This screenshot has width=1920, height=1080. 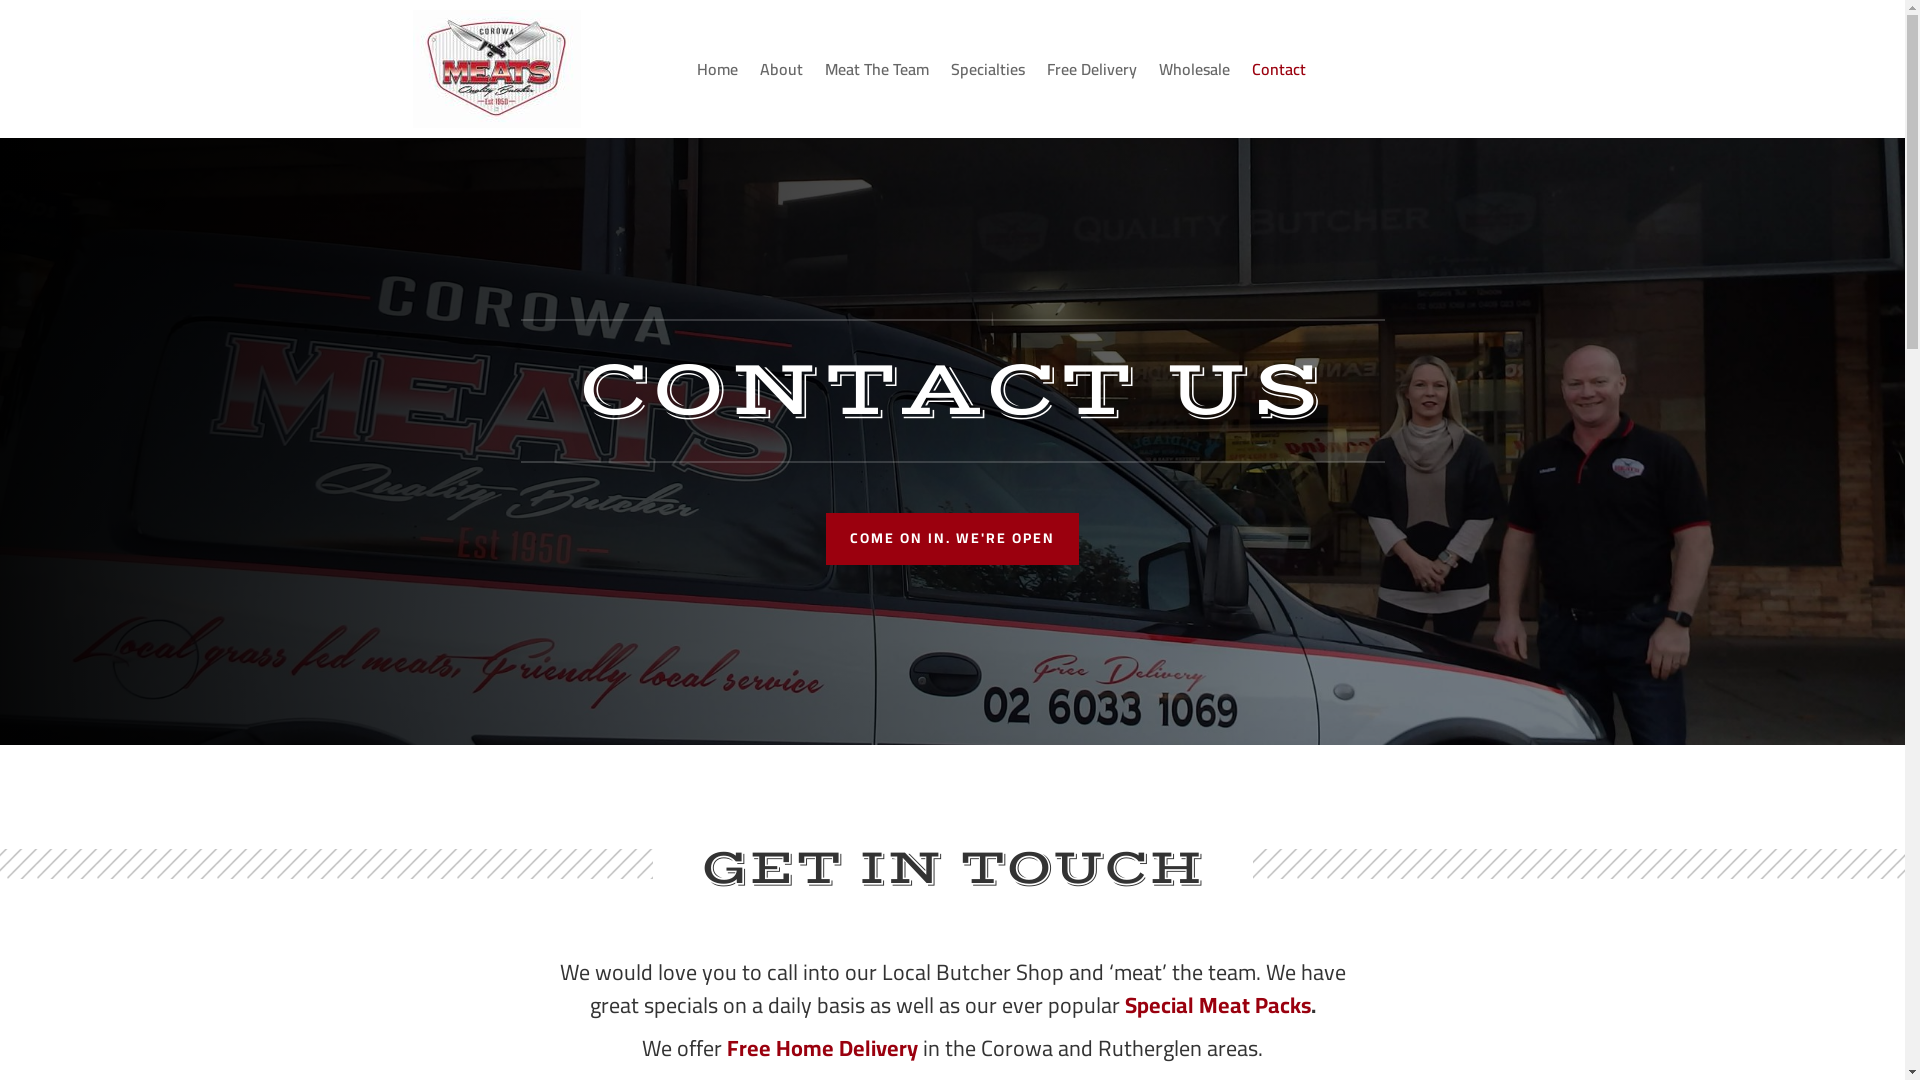 I want to click on COME ON IN. WE'RE OPEN, so click(x=952, y=539).